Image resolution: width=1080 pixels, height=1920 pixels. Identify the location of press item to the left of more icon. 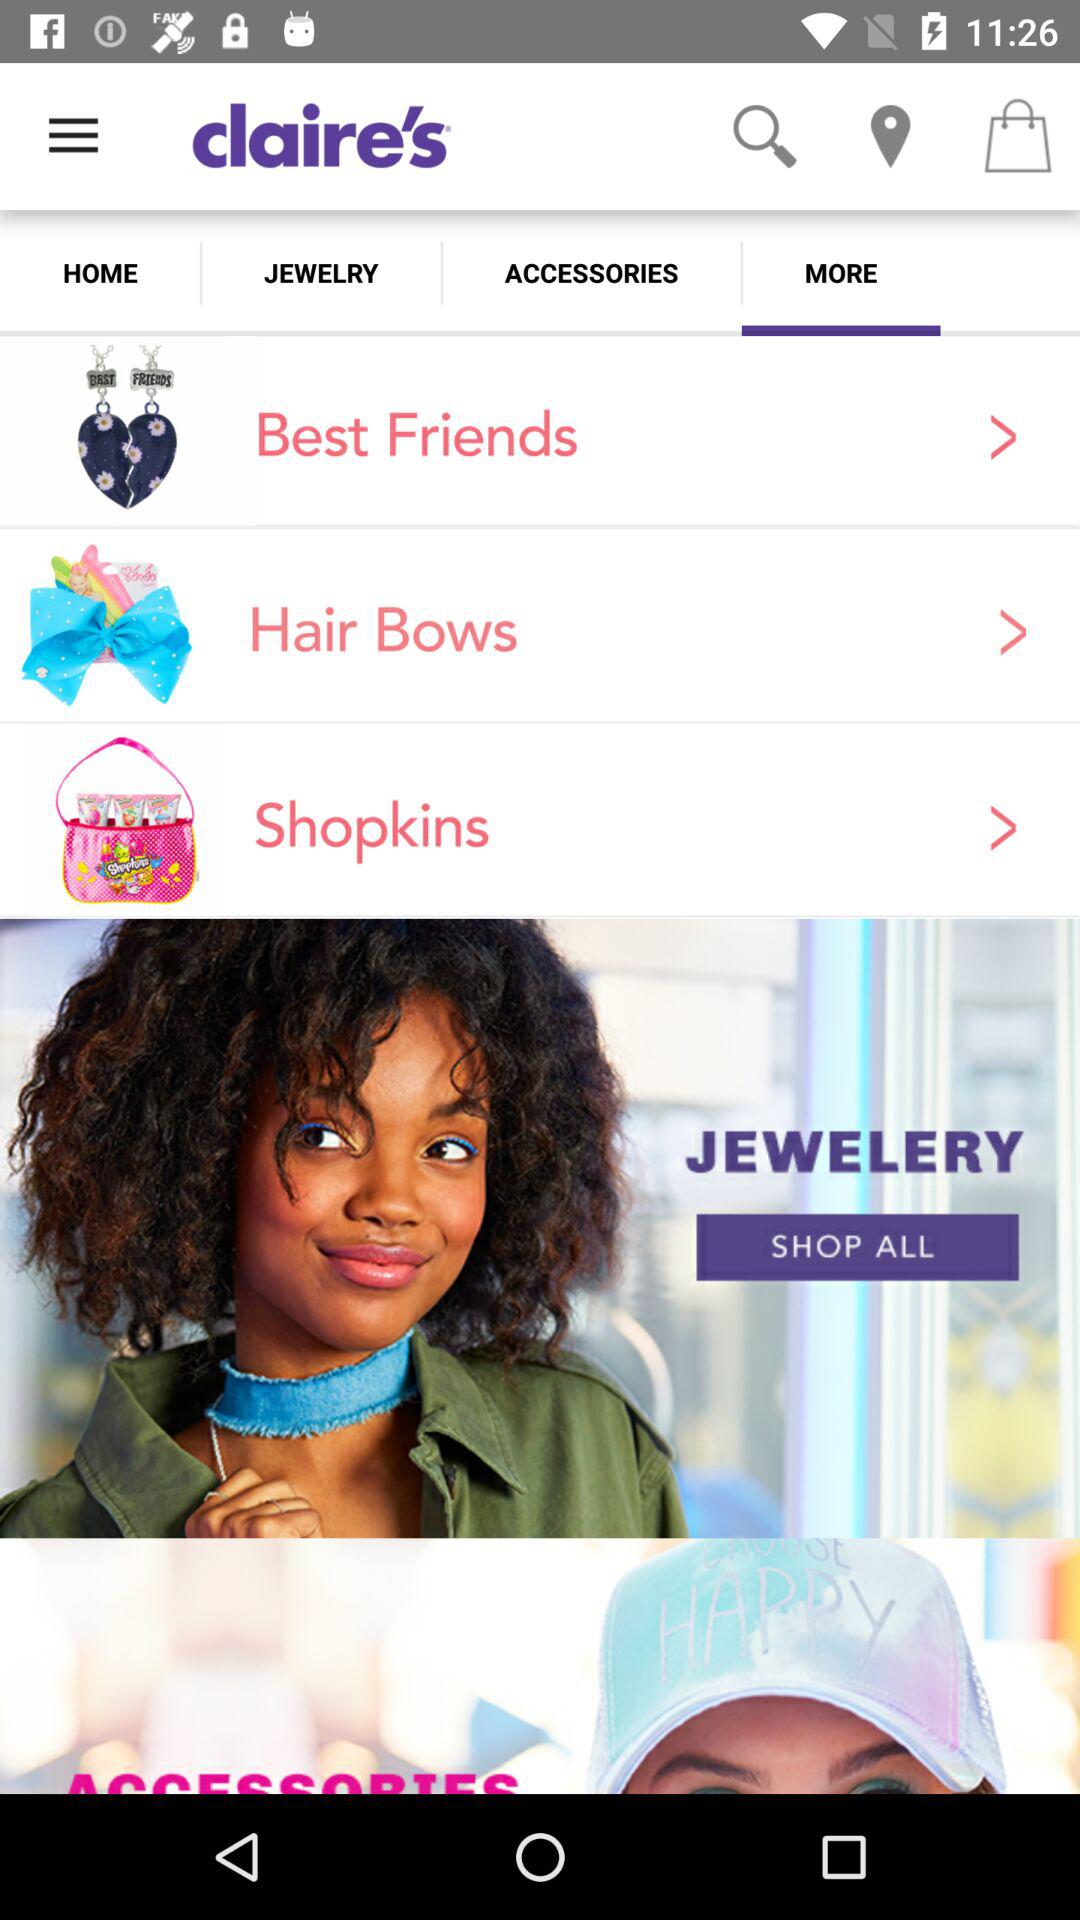
(591, 272).